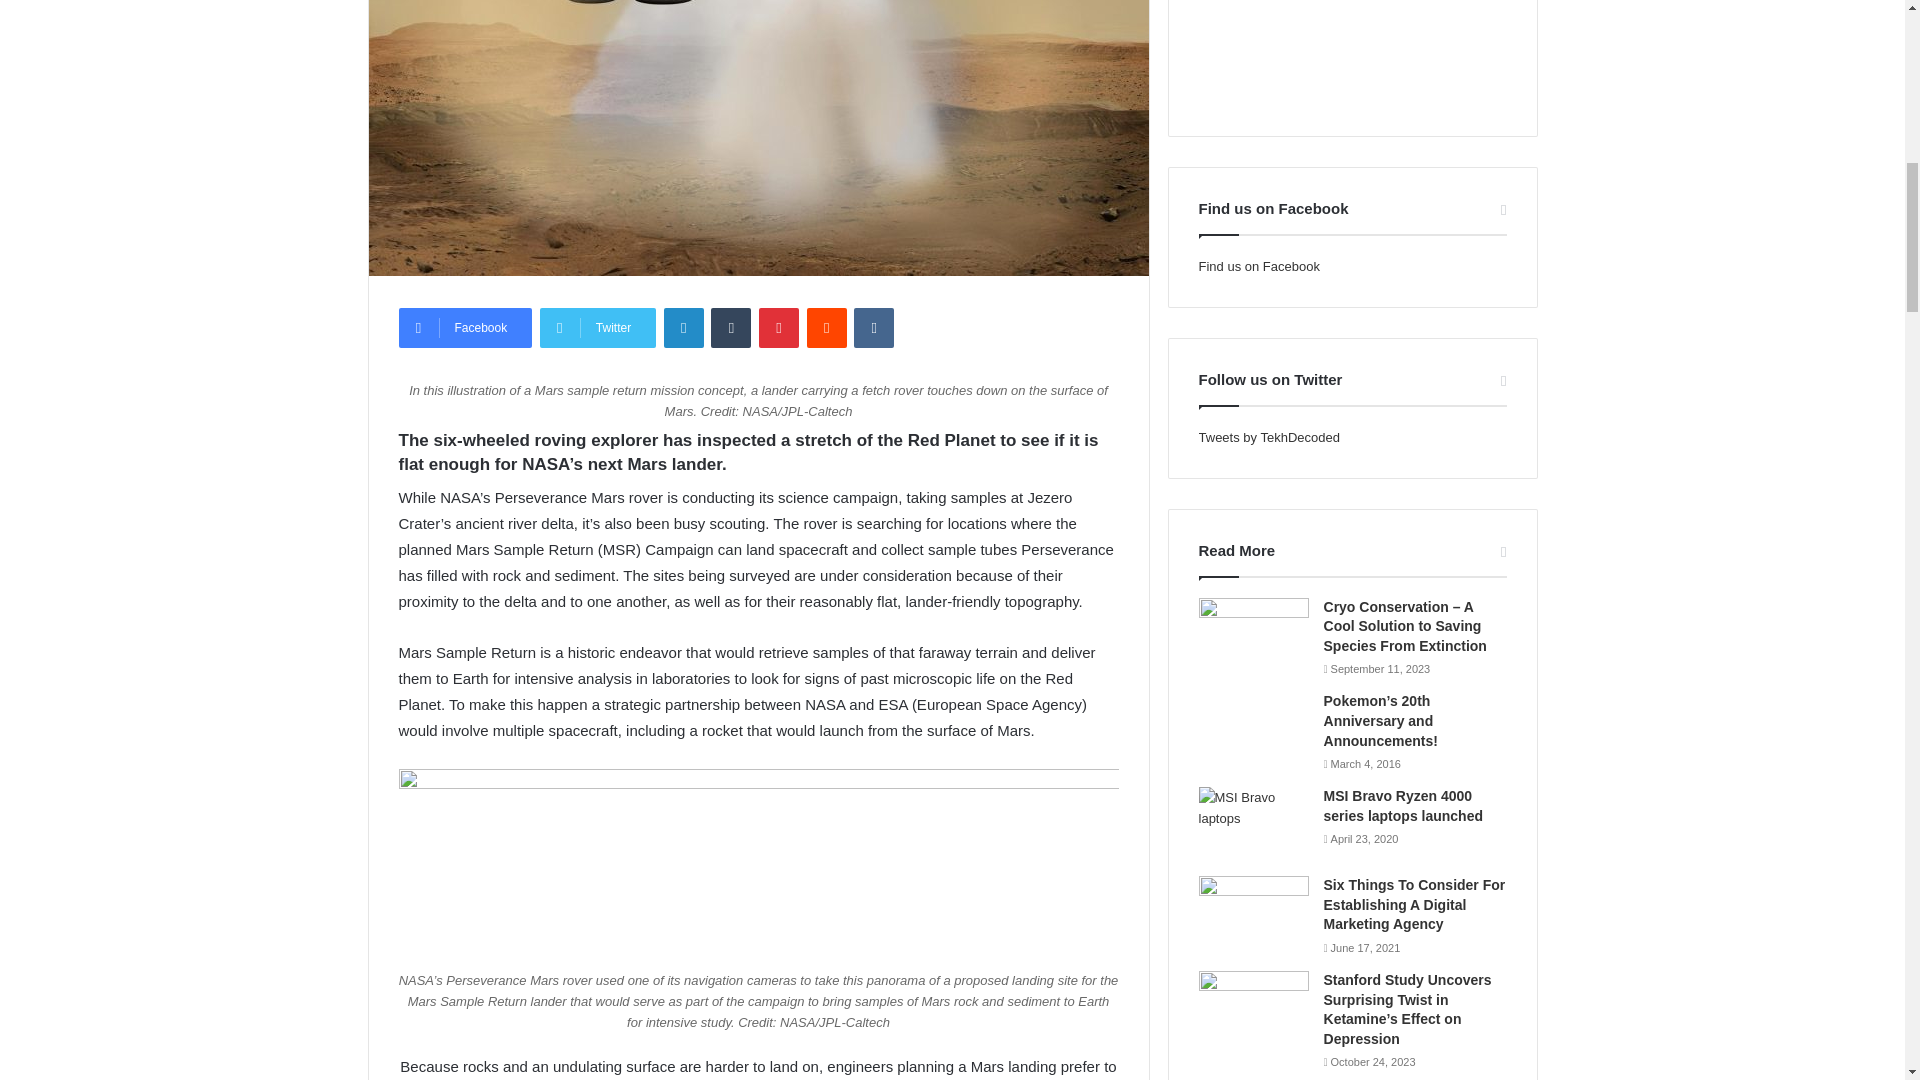  What do you see at coordinates (778, 327) in the screenshot?
I see `Pinterest` at bounding box center [778, 327].